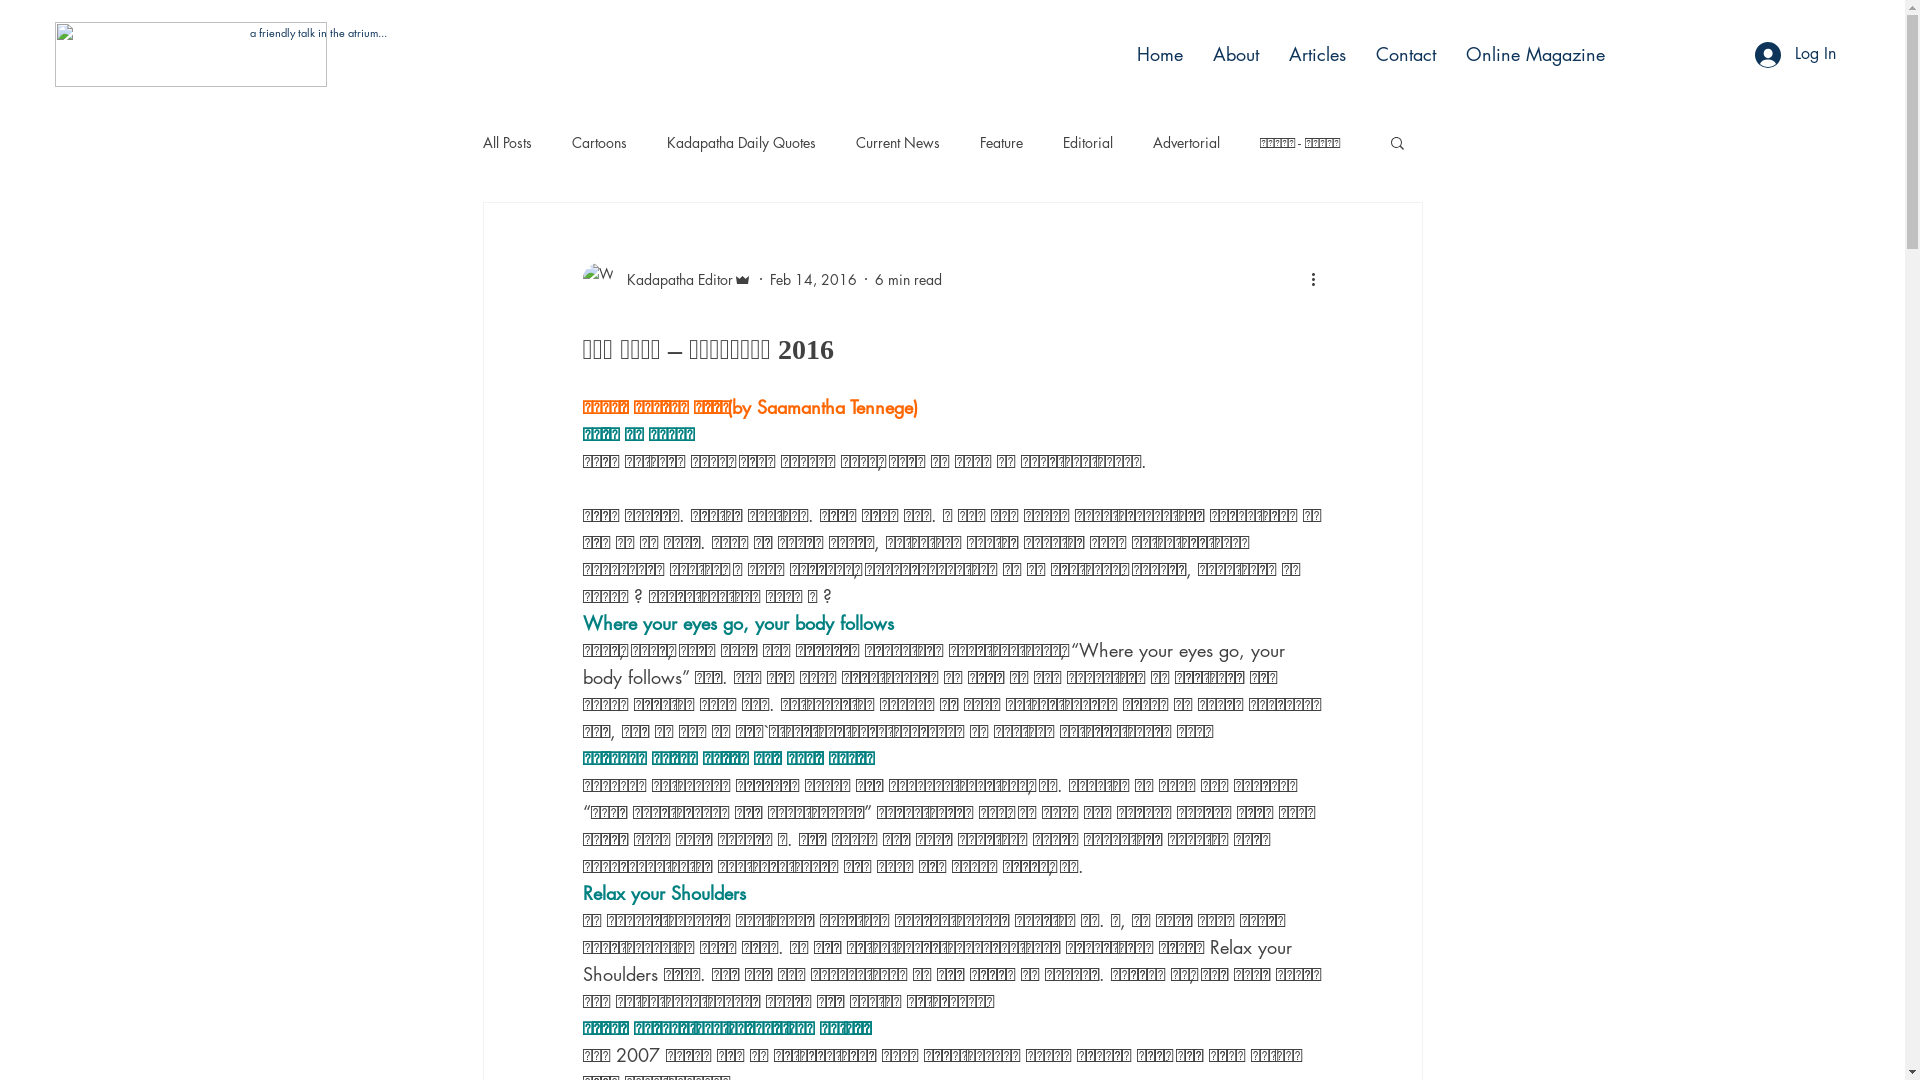  I want to click on kadapatha_logo_white_bg.png, so click(191, 54).